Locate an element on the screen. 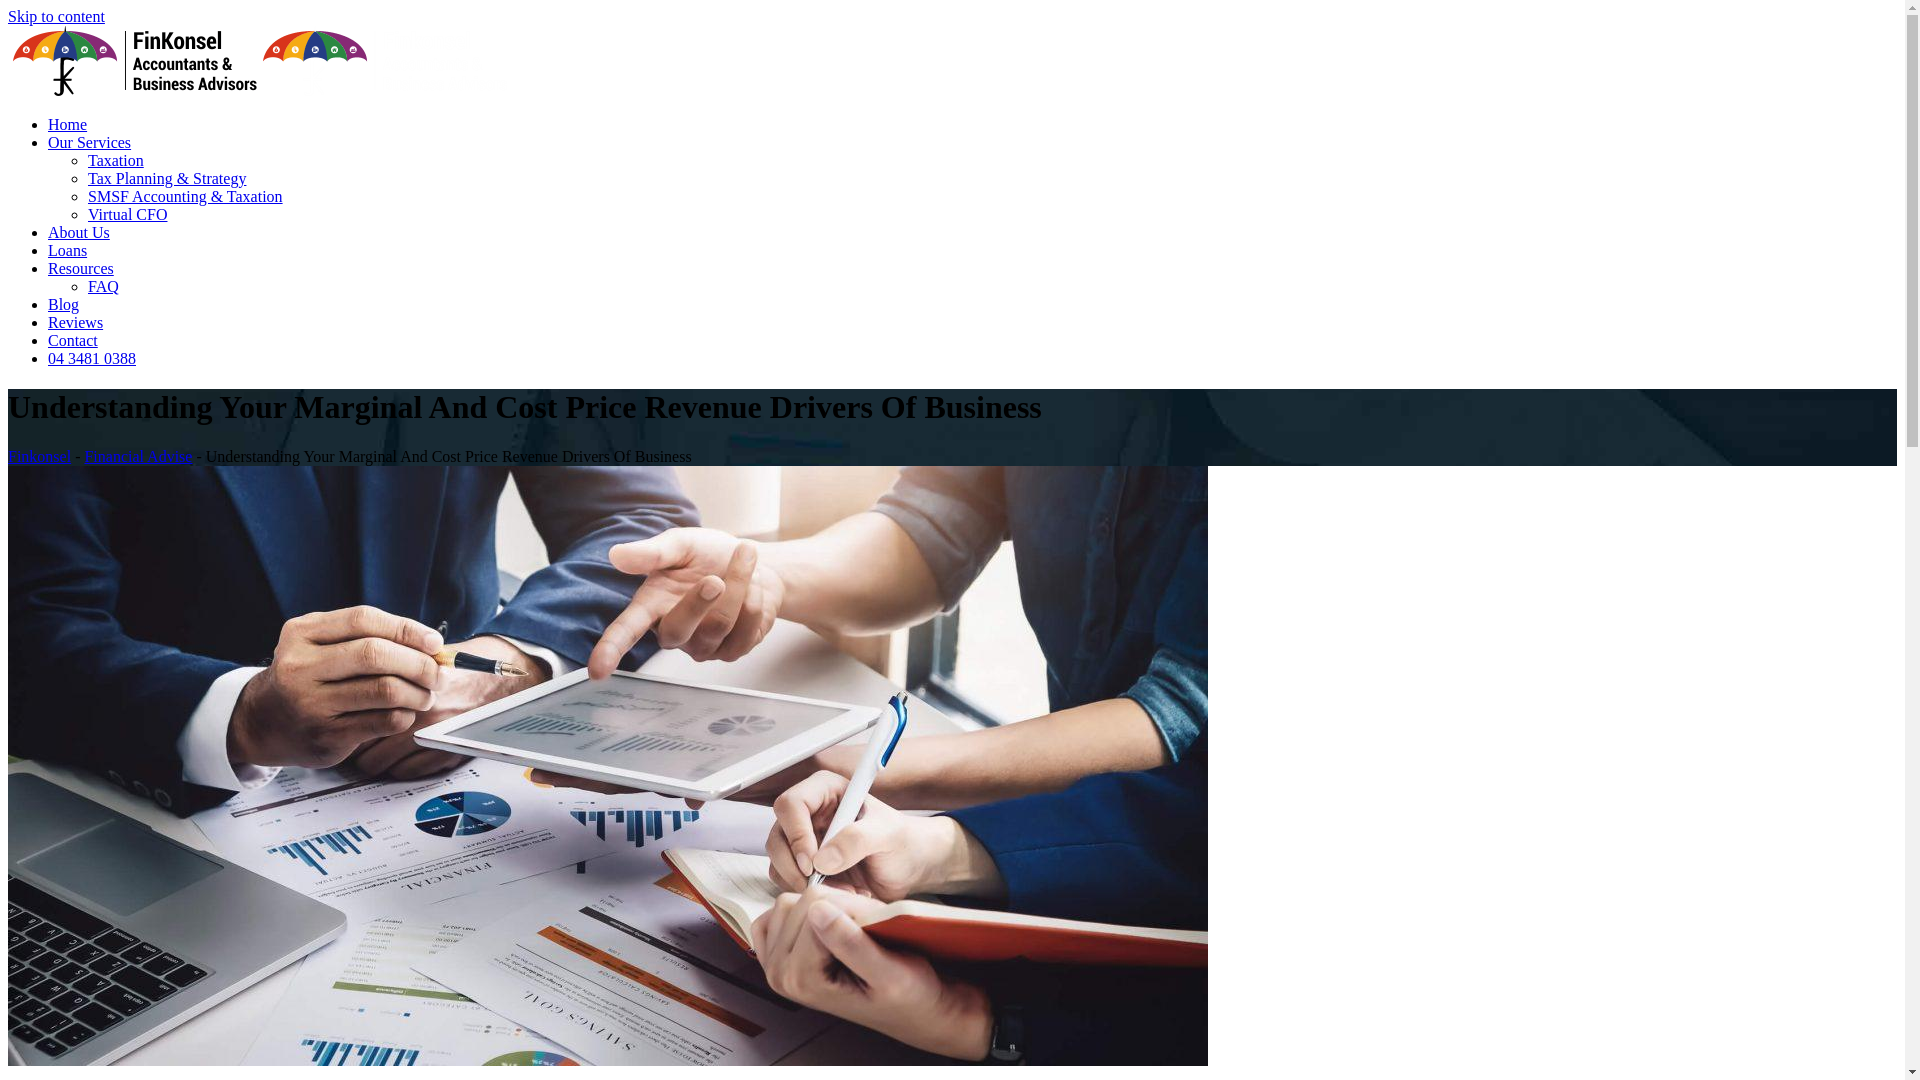 The width and height of the screenshot is (1920, 1080). Blog is located at coordinates (64, 304).